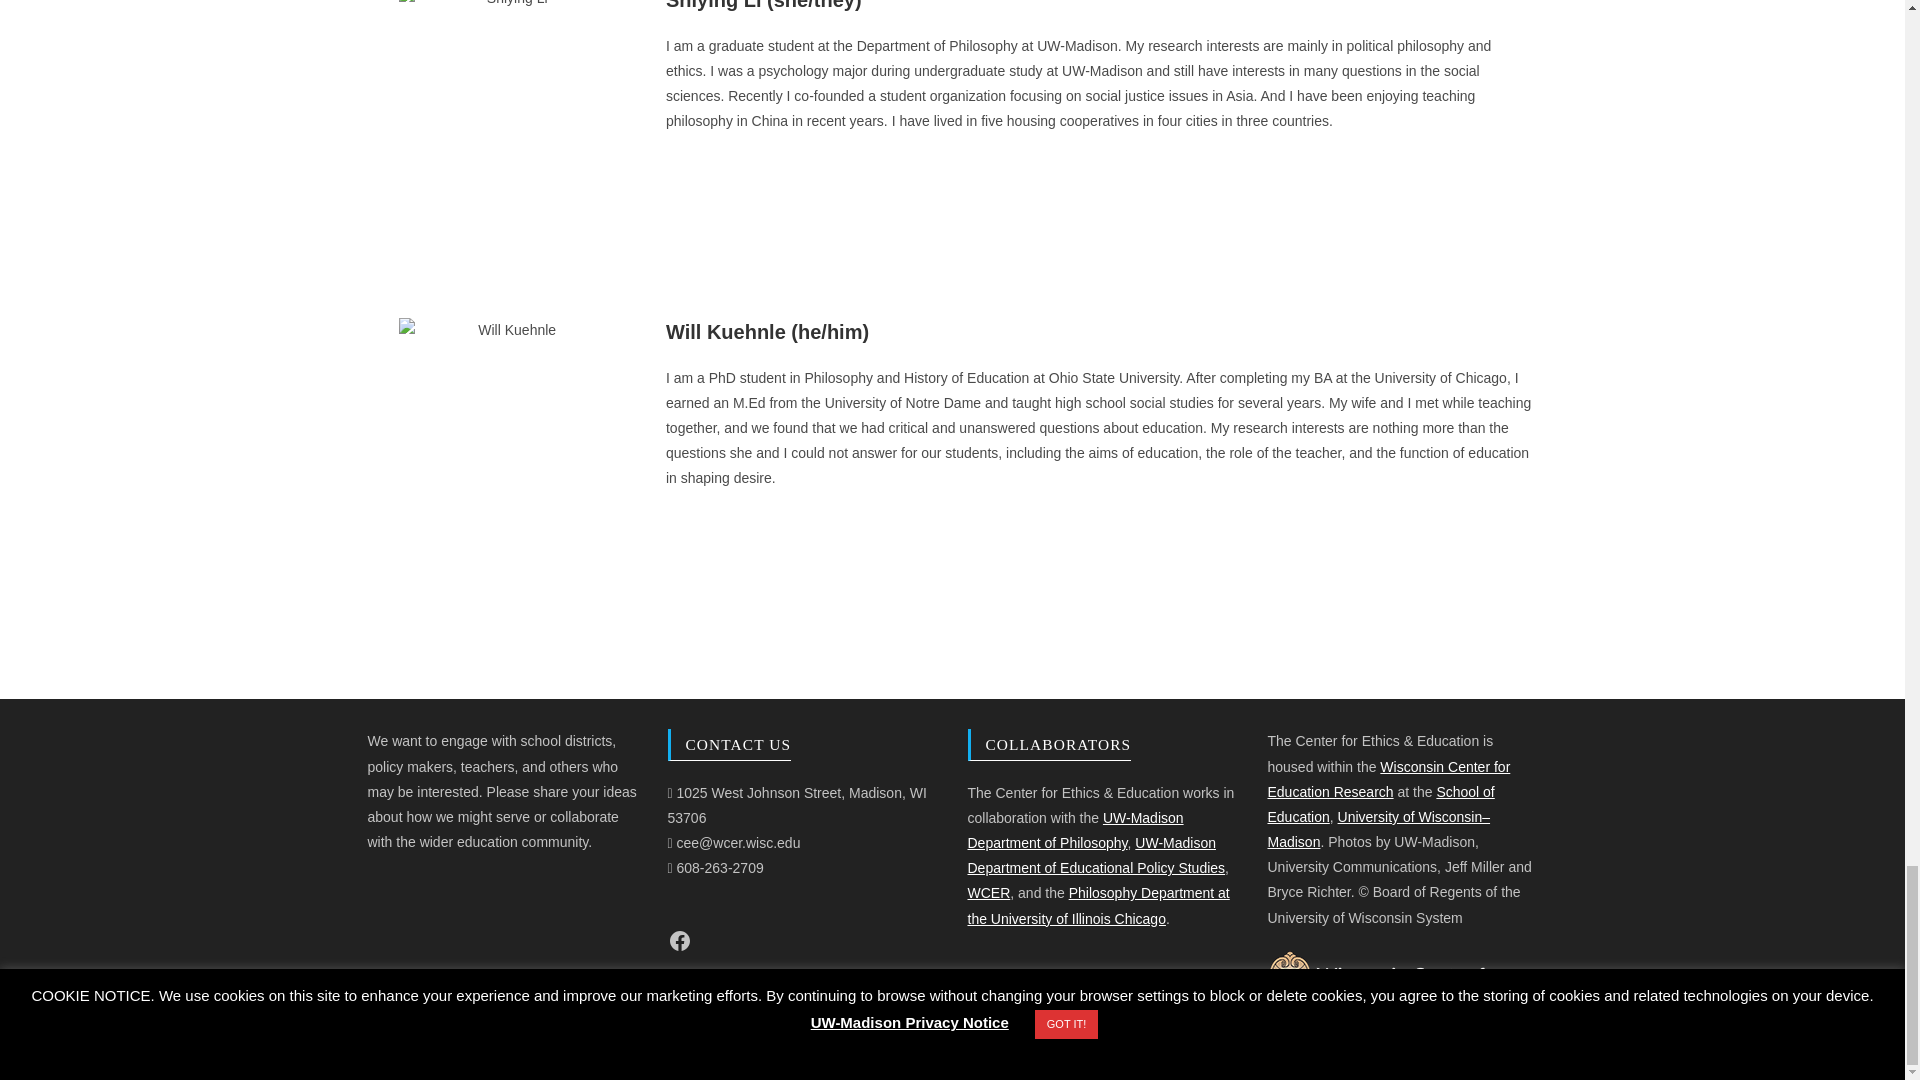  Describe the element at coordinates (1096, 854) in the screenshot. I see `UW-Madison Department of Educational Policy Studies` at that location.